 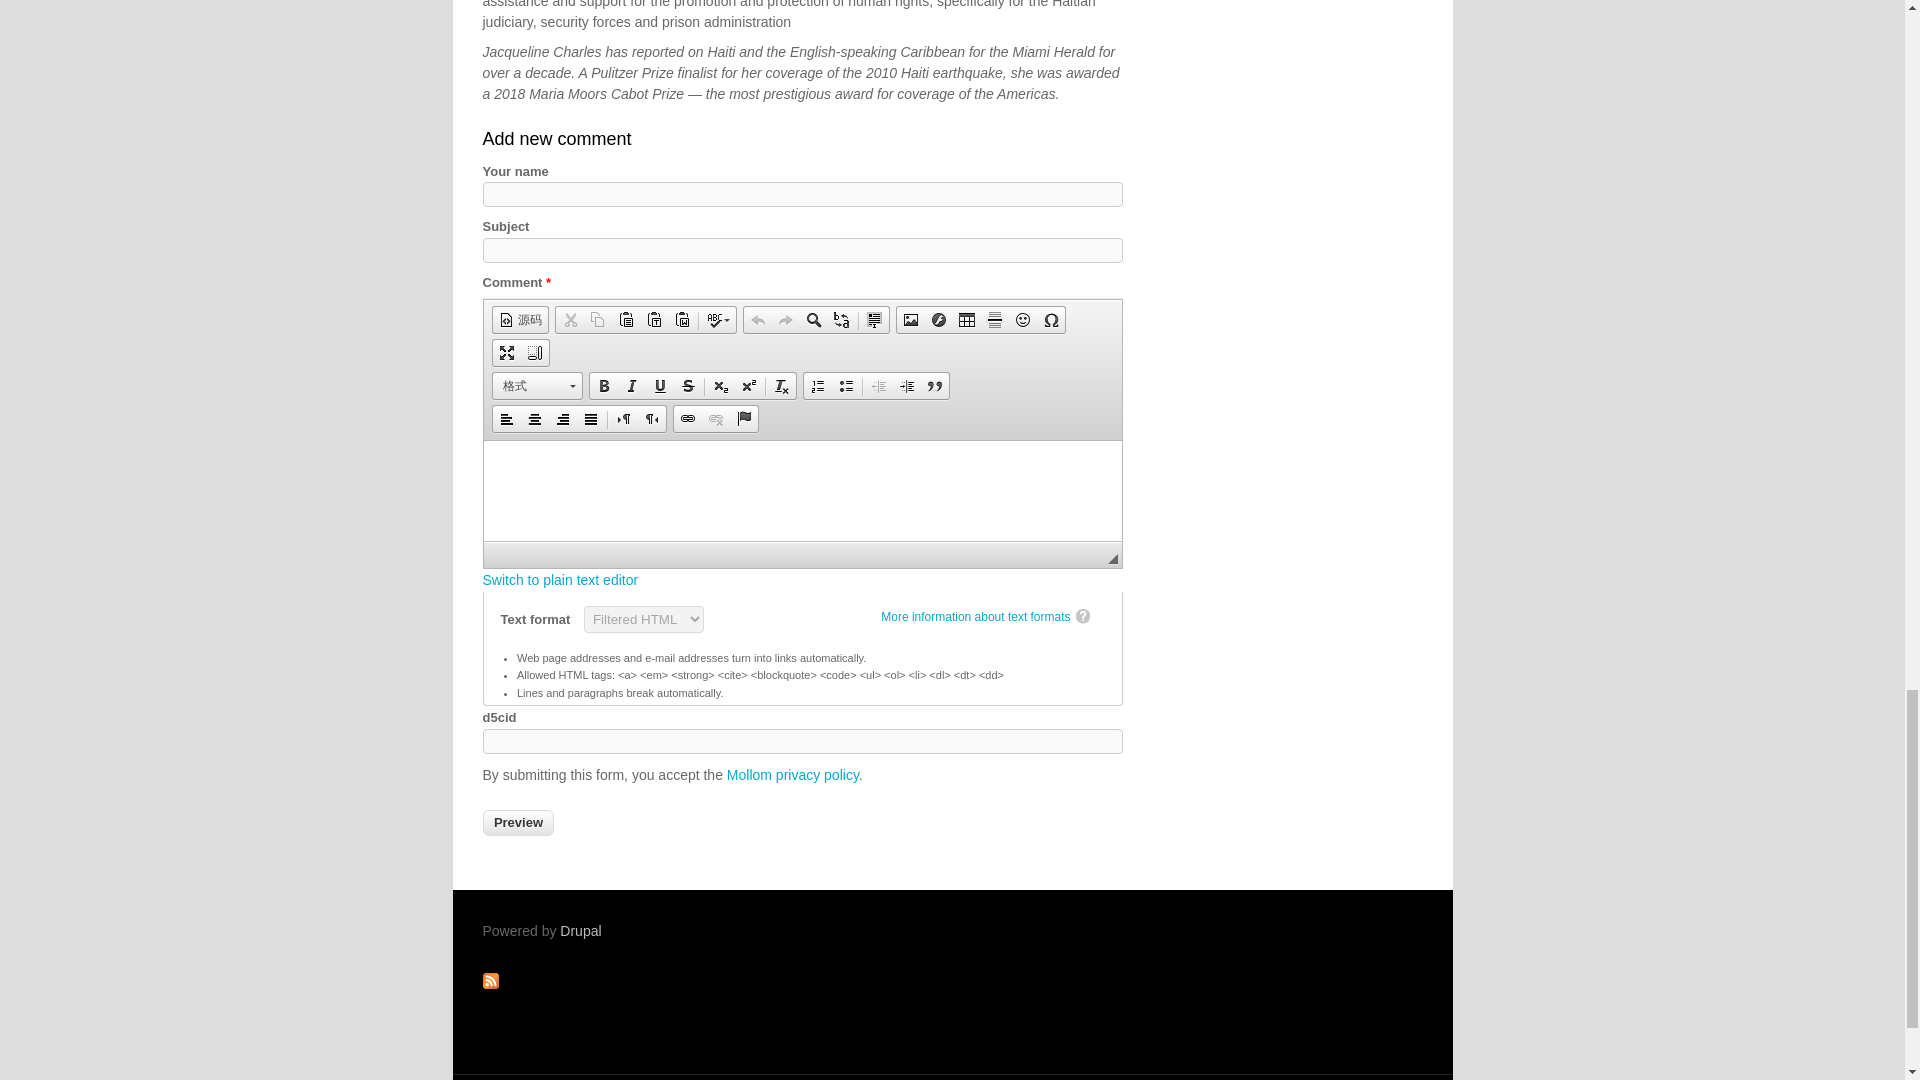 What do you see at coordinates (548, 282) in the screenshot?
I see `This field is required.` at bounding box center [548, 282].